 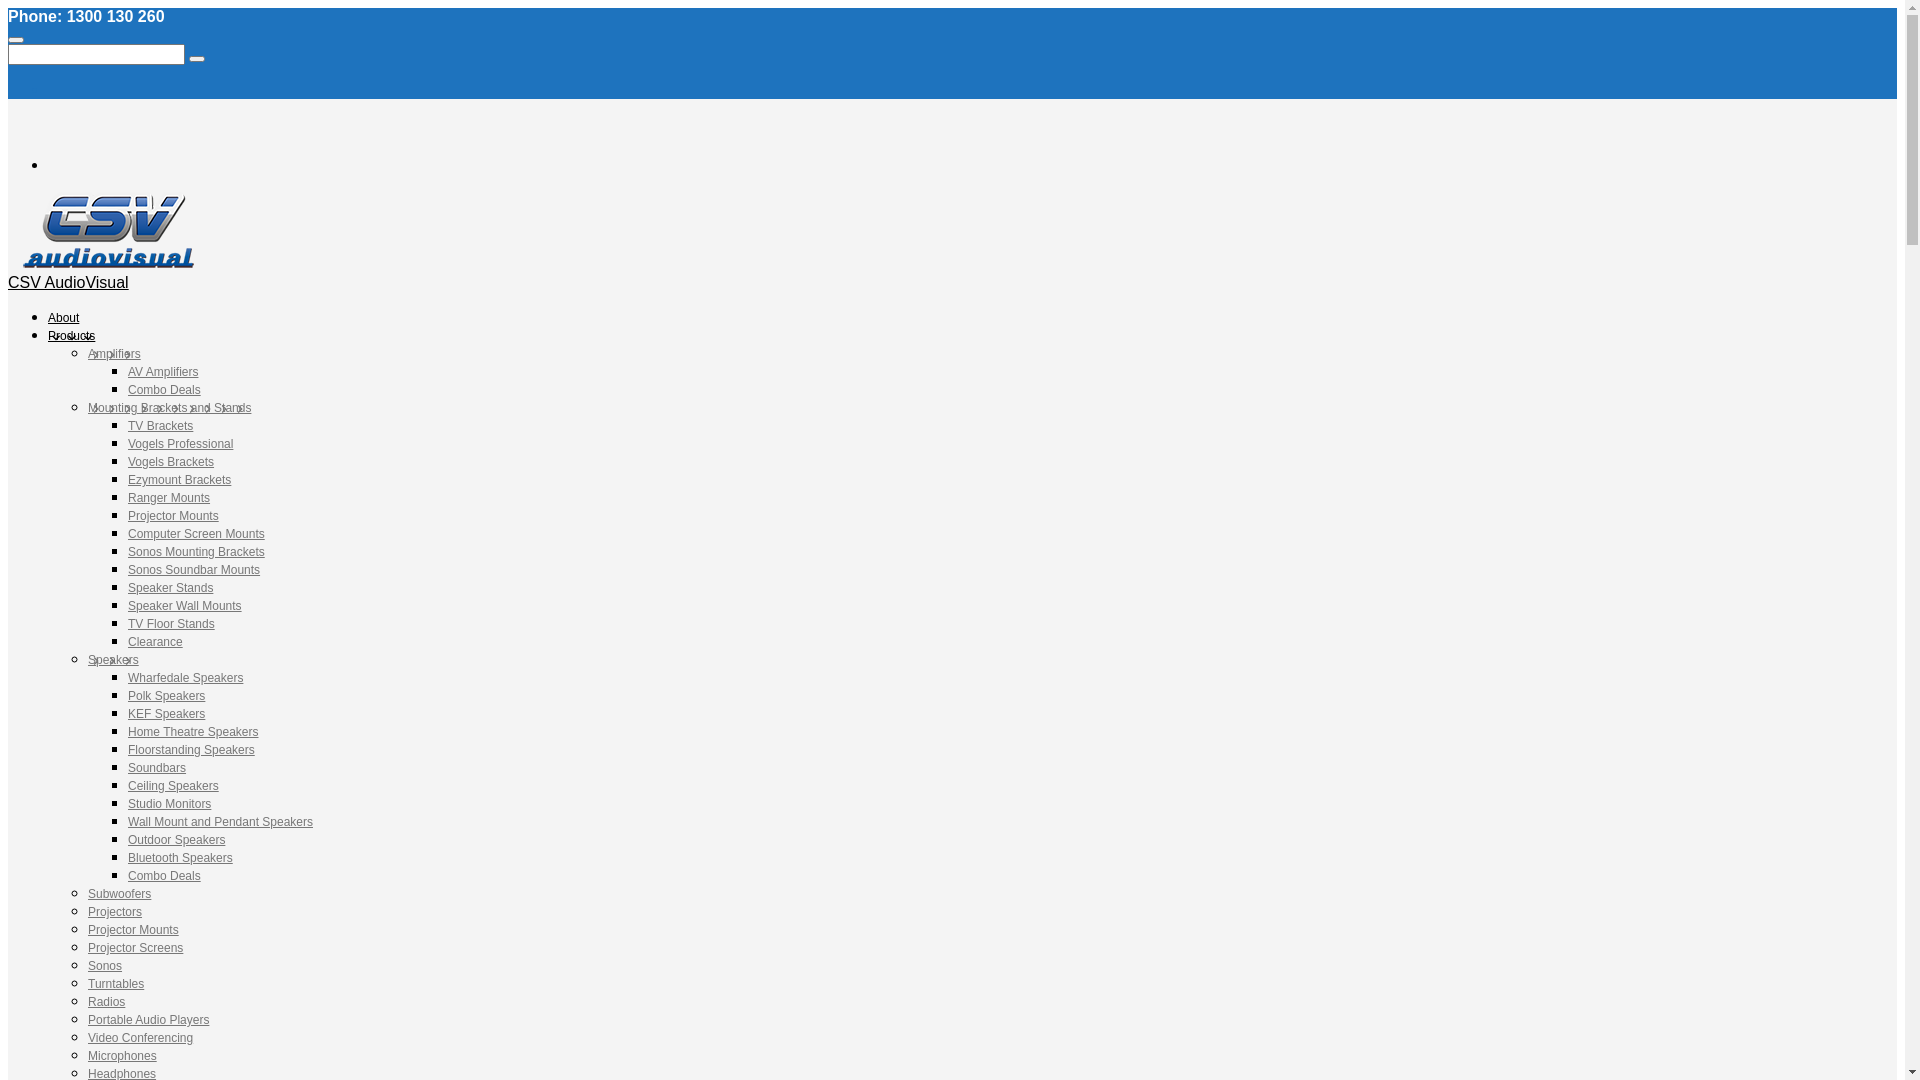 What do you see at coordinates (166, 714) in the screenshot?
I see `KEF Speakers` at bounding box center [166, 714].